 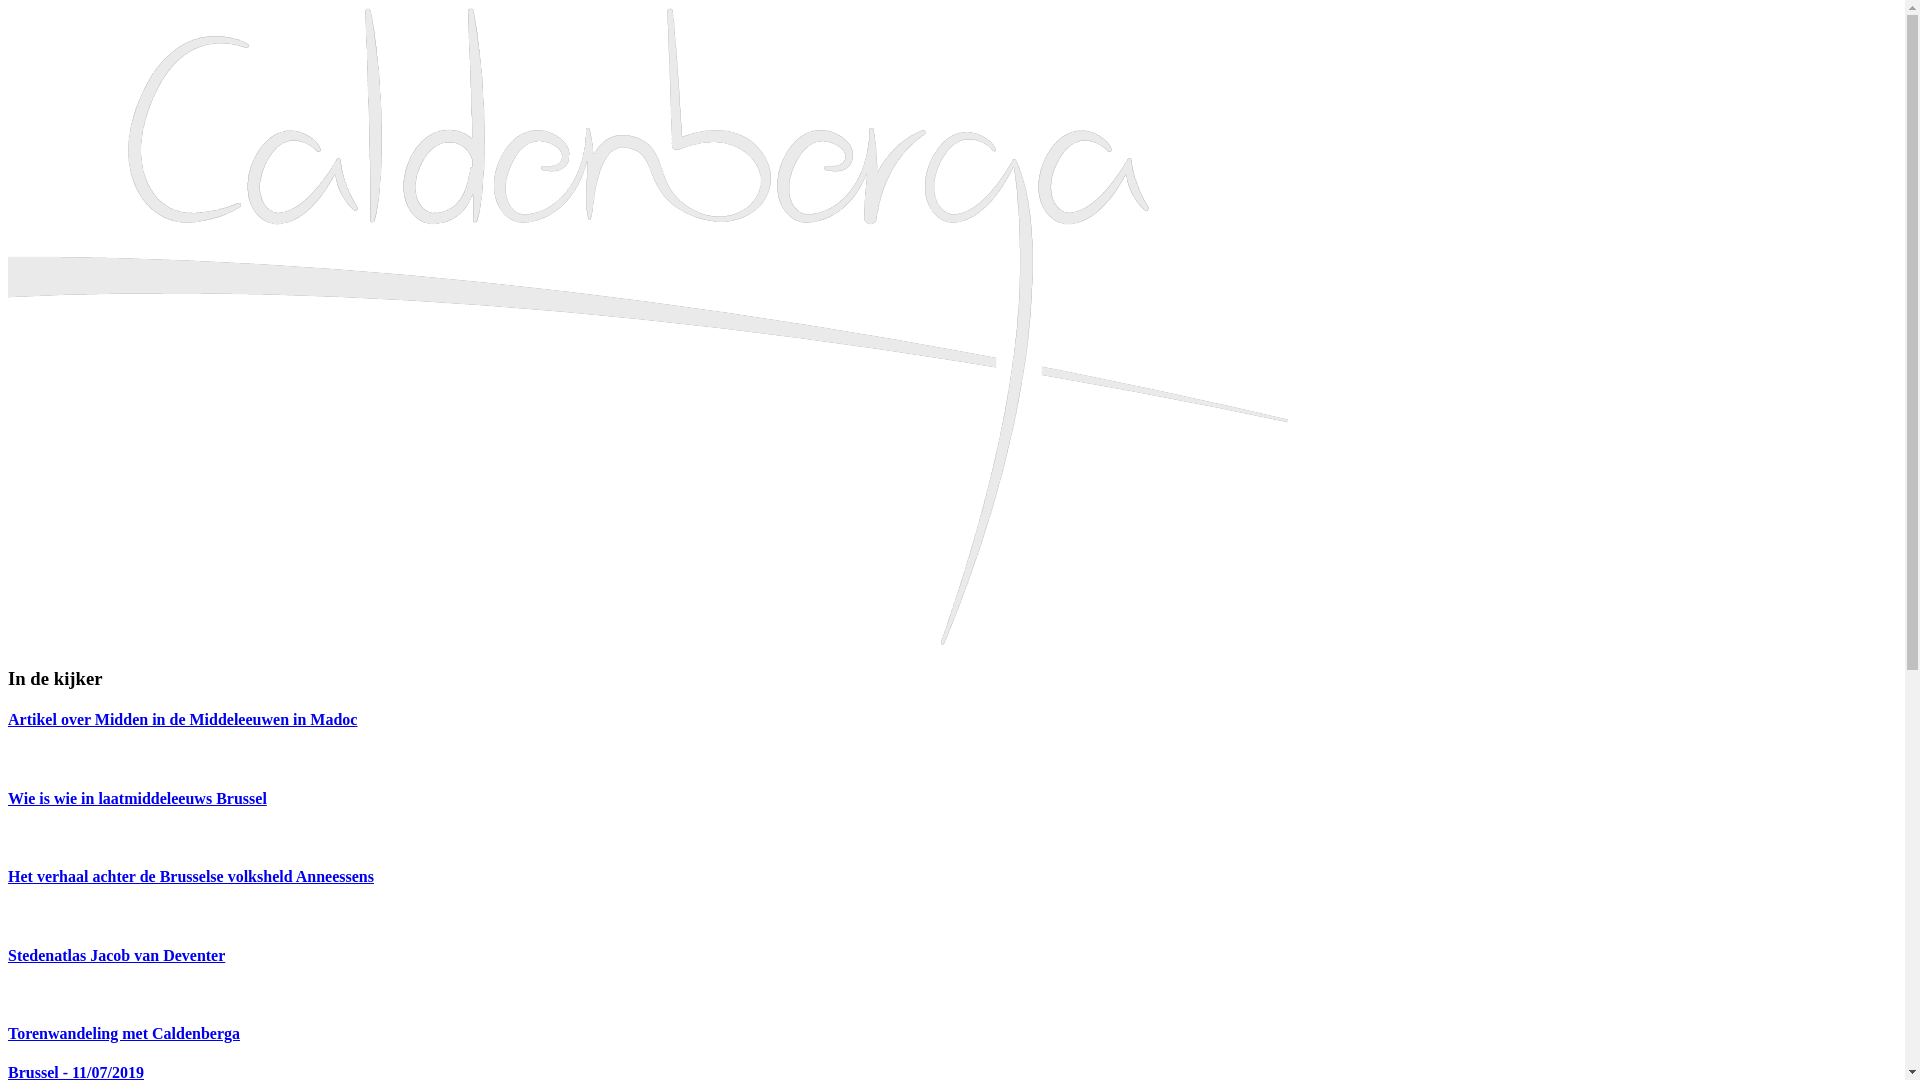 I want to click on Wie is wie in laatmiddeleeuws Brussel, so click(x=952, y=818).